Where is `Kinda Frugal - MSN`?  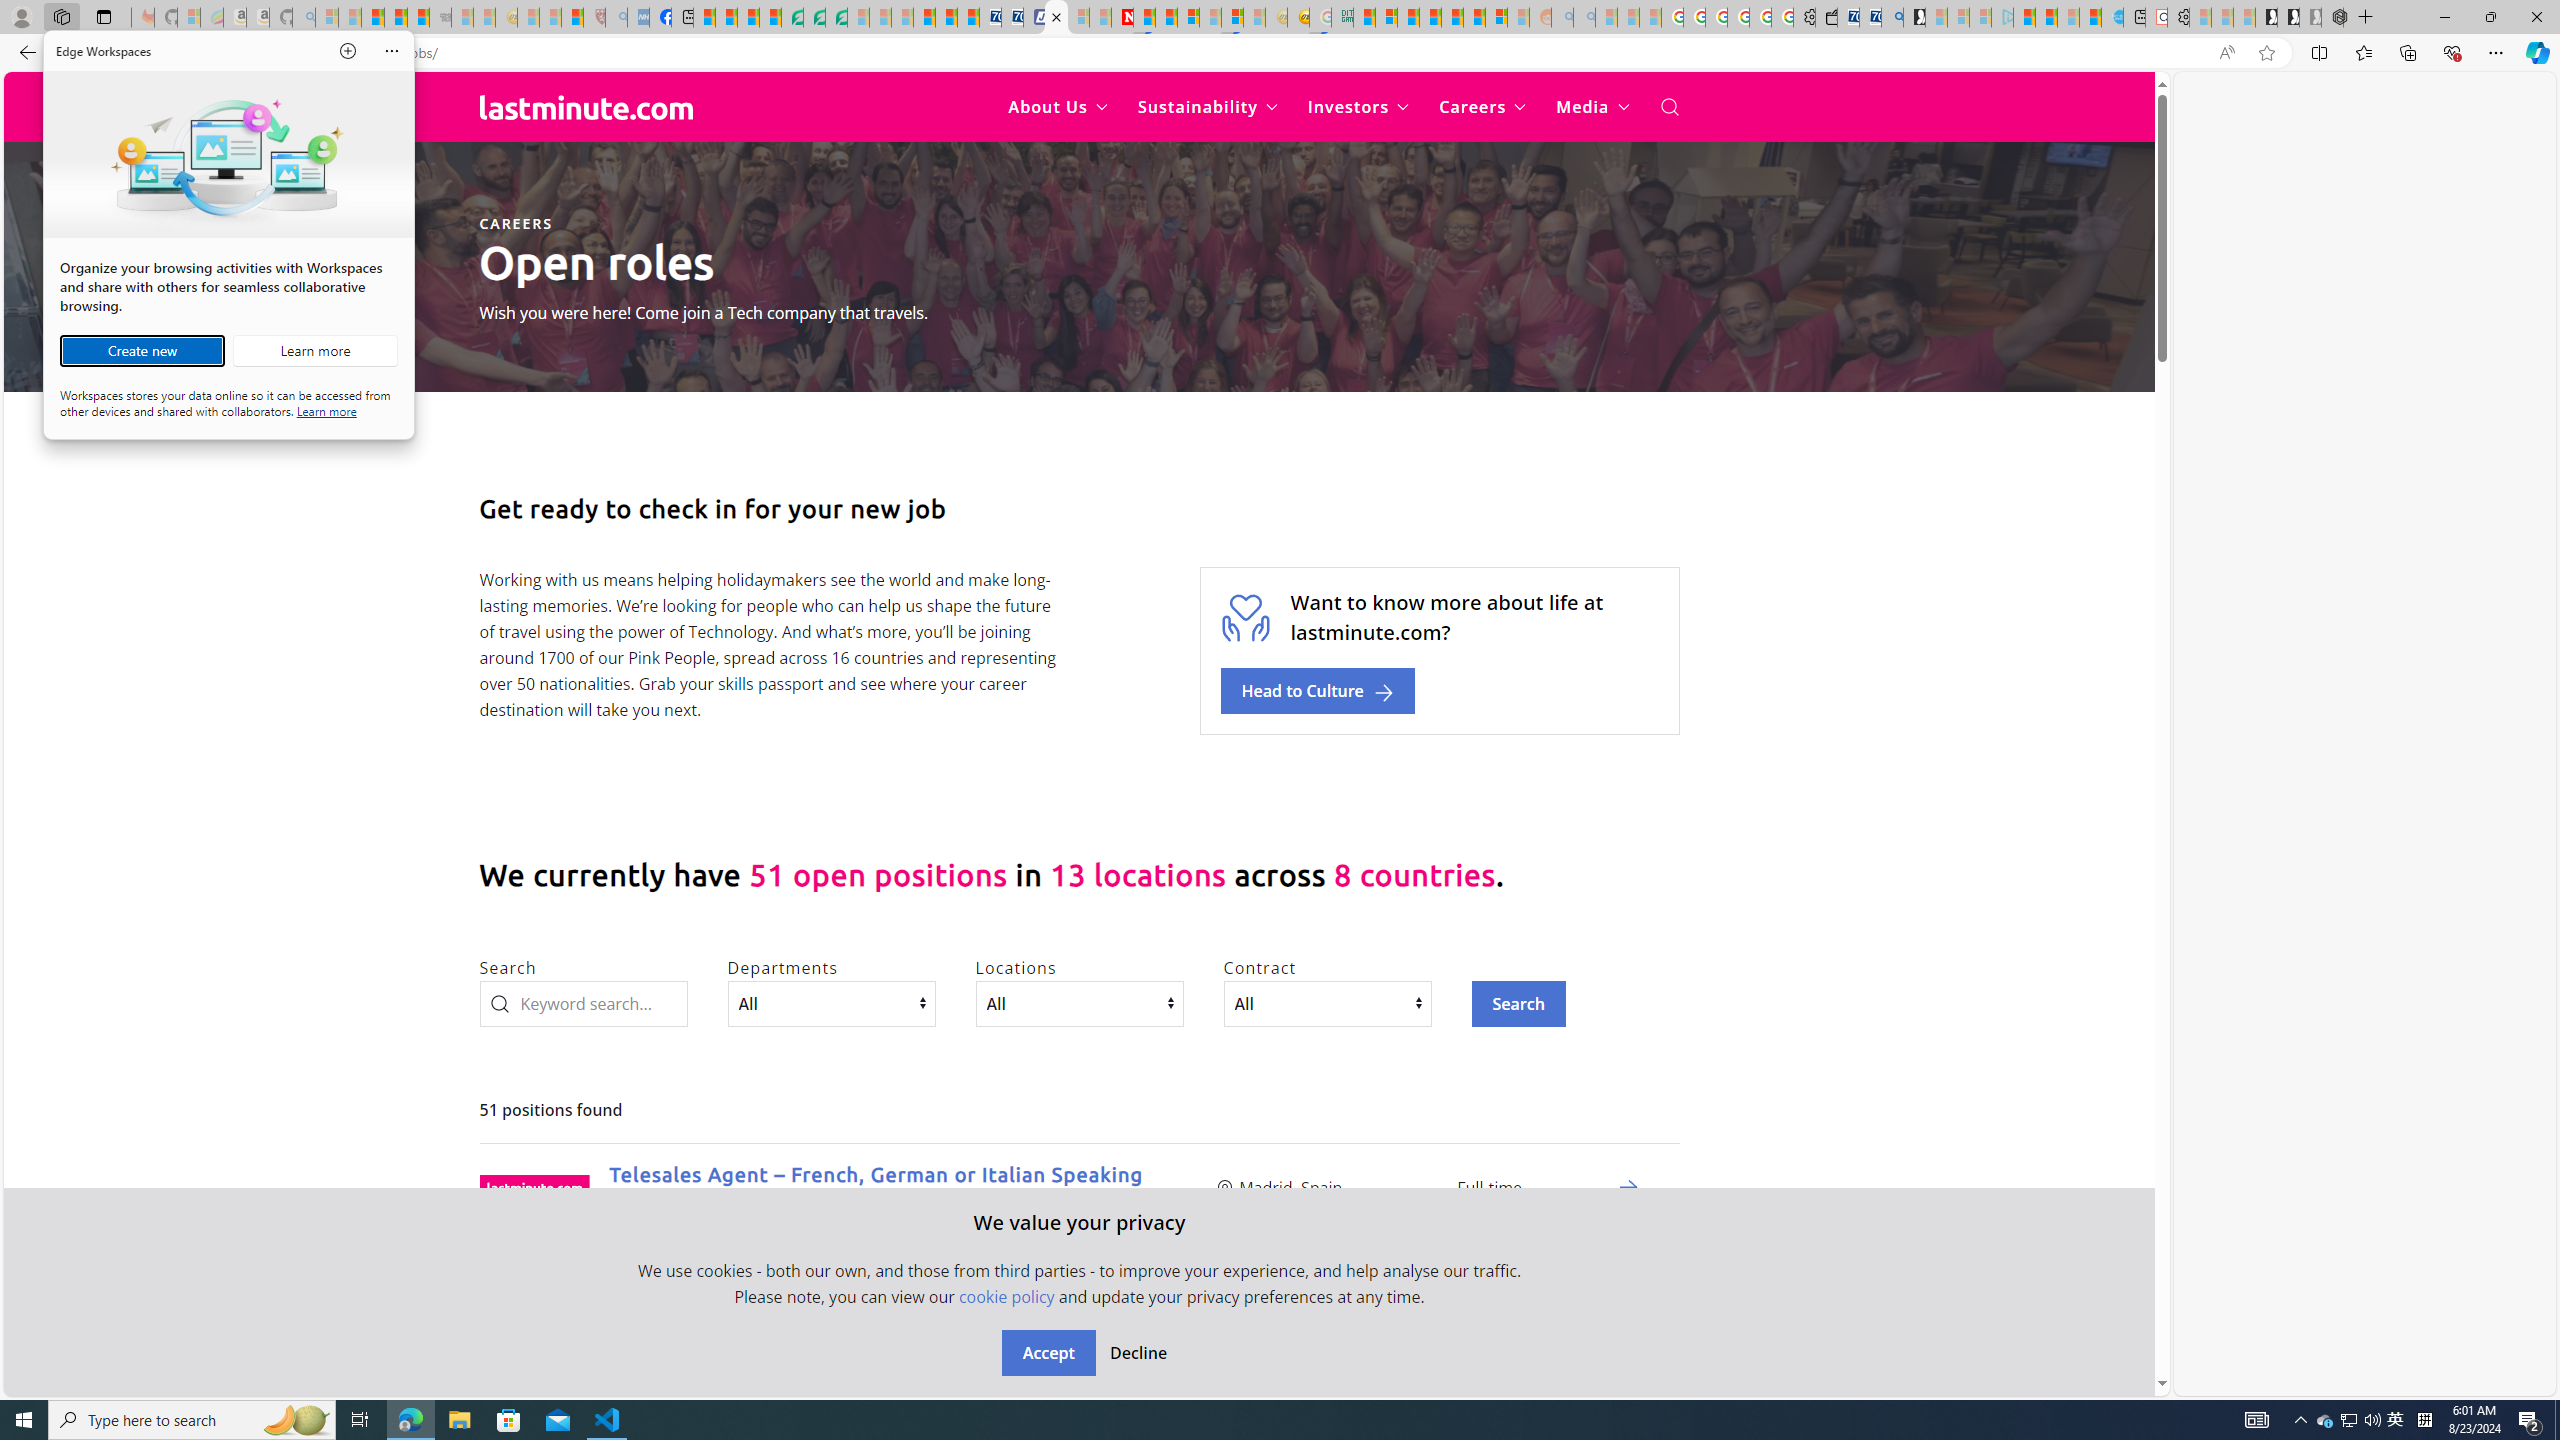
Kinda Frugal - MSN is located at coordinates (1474, 17).